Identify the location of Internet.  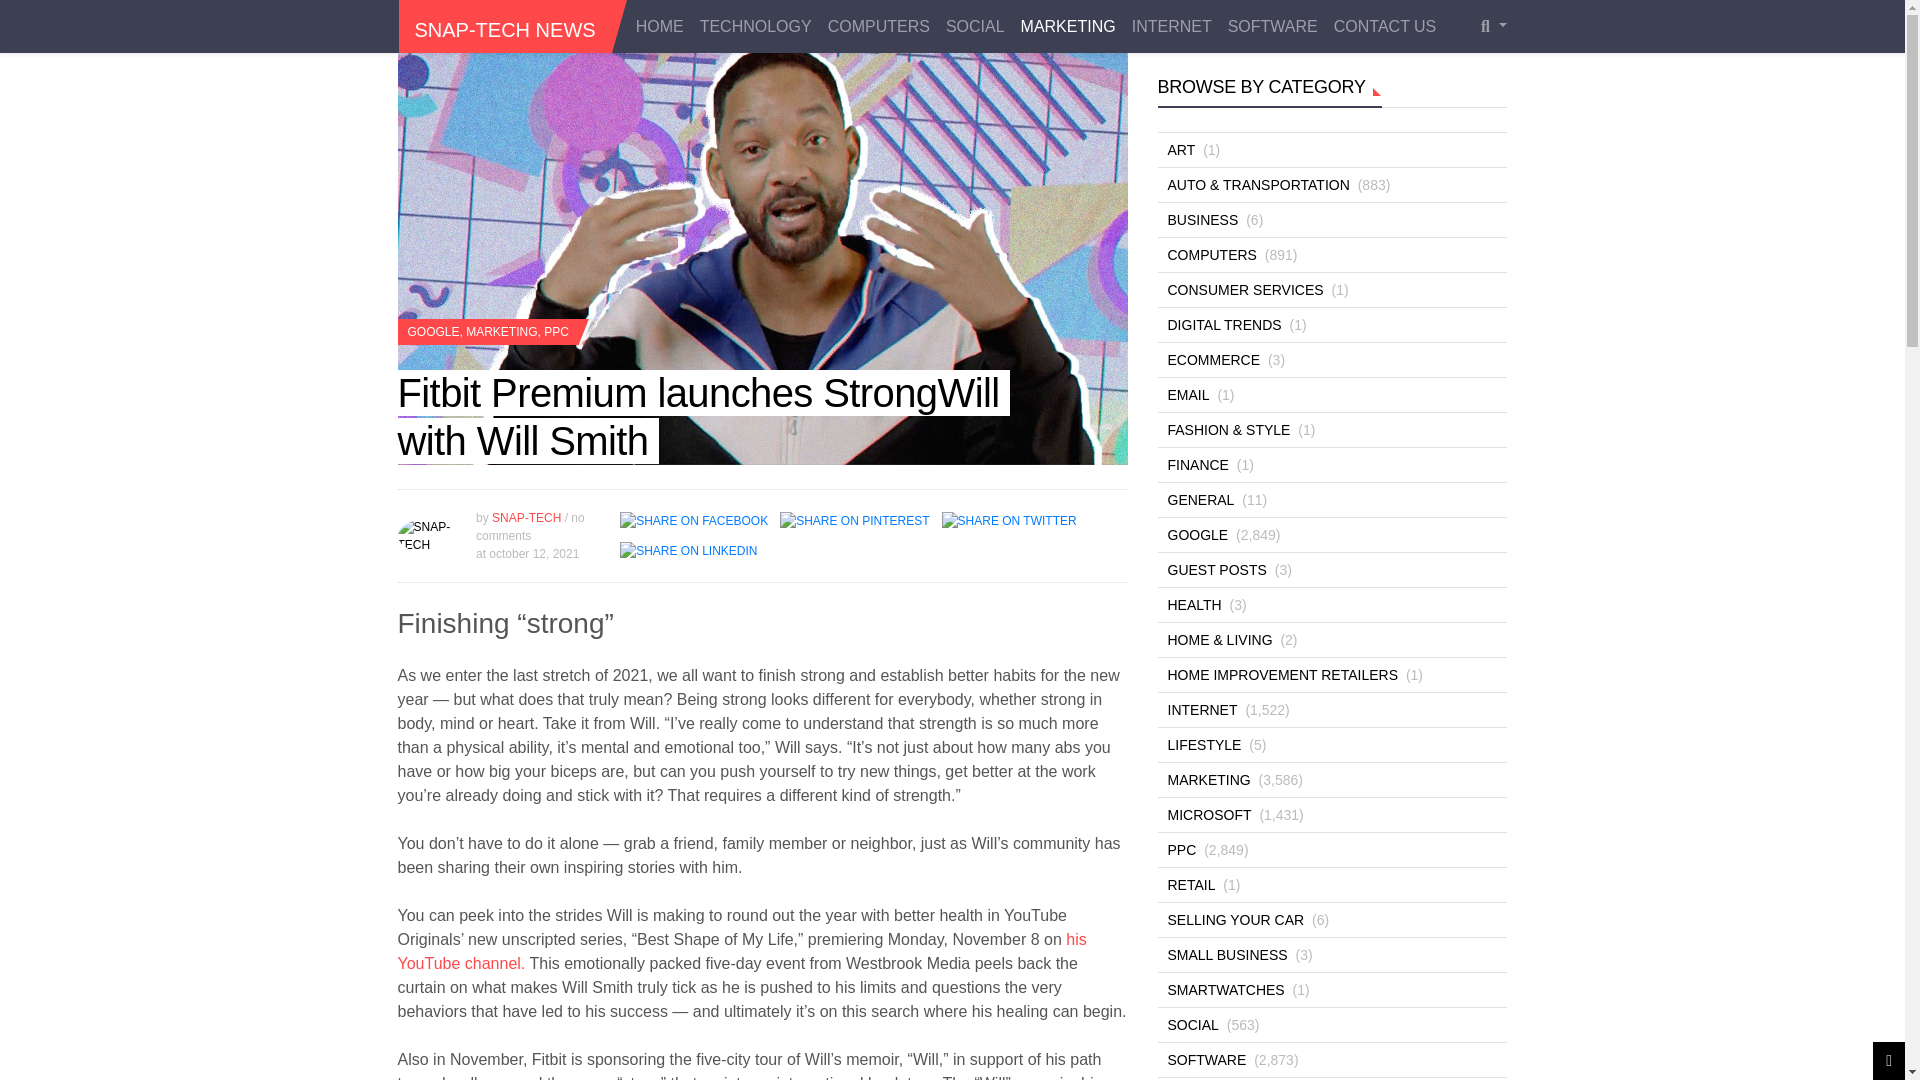
(1171, 26).